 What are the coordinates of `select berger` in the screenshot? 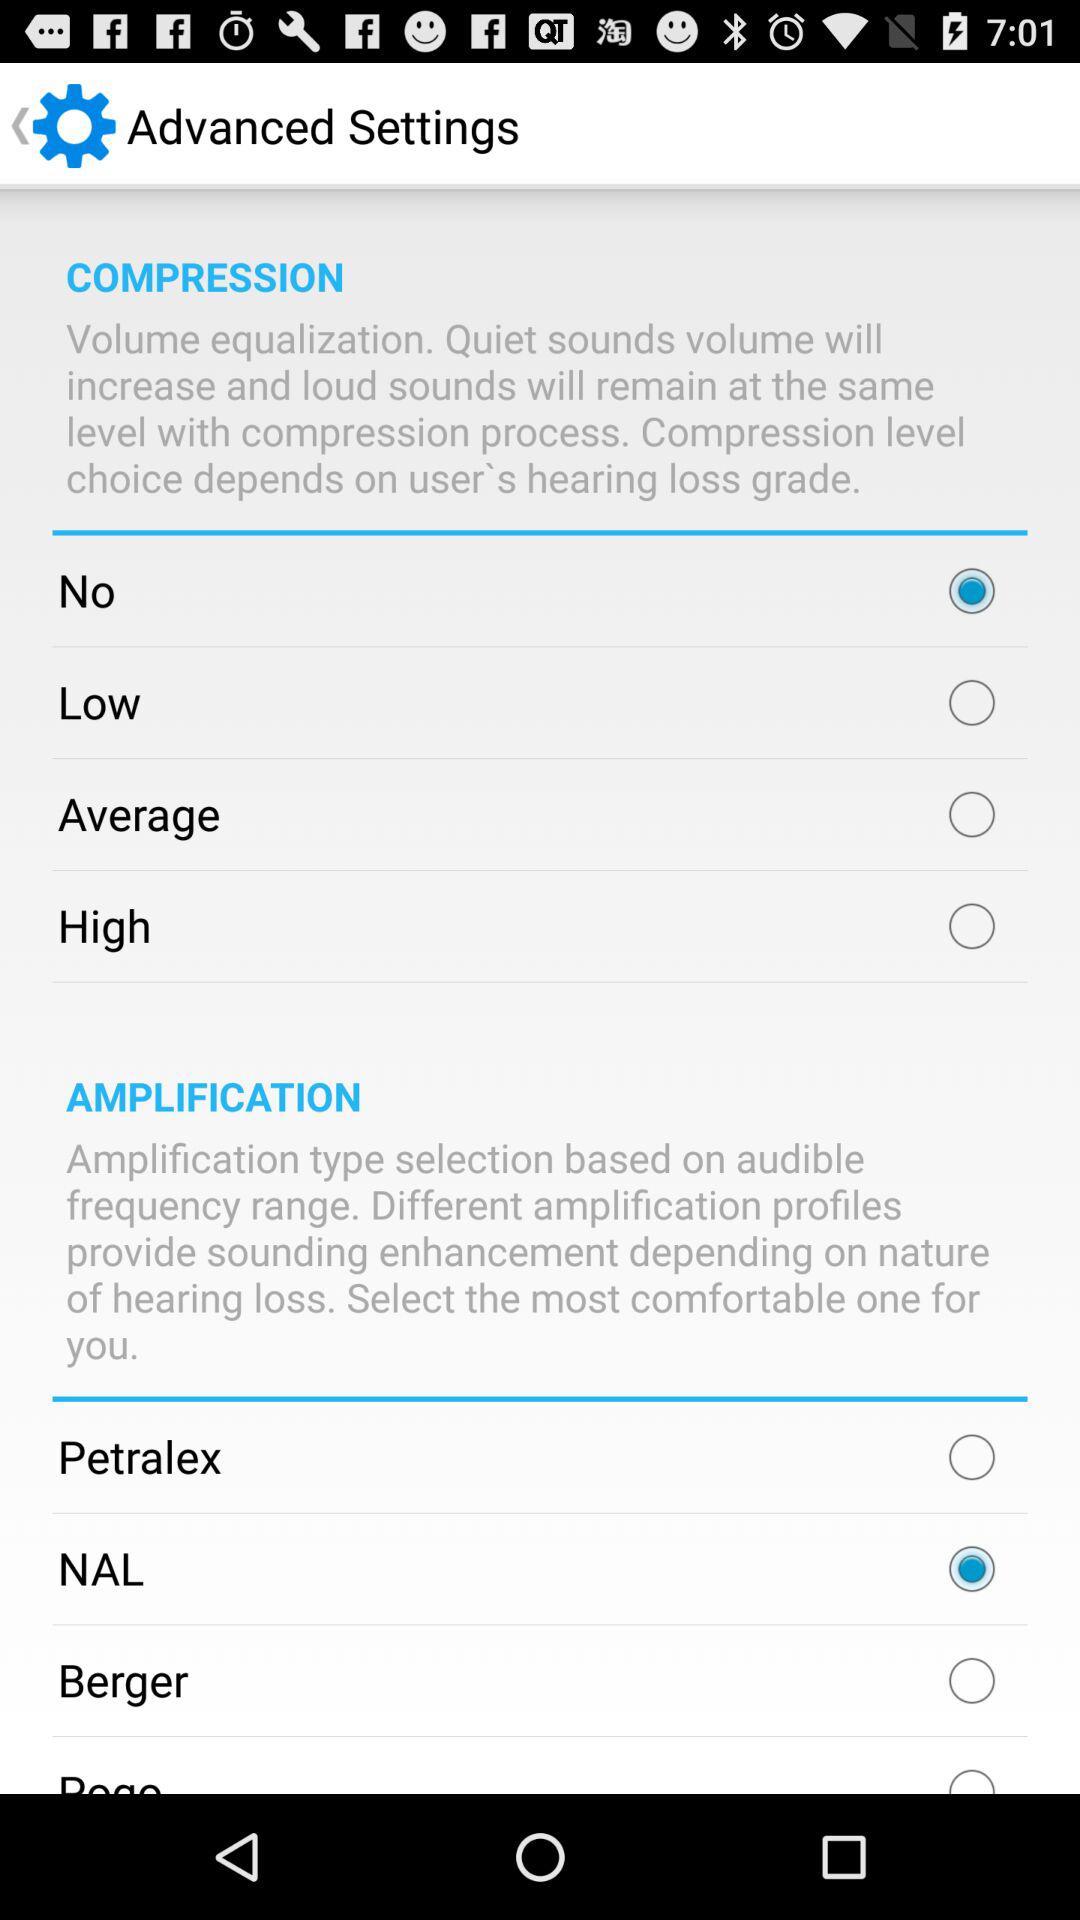 It's located at (972, 1680).